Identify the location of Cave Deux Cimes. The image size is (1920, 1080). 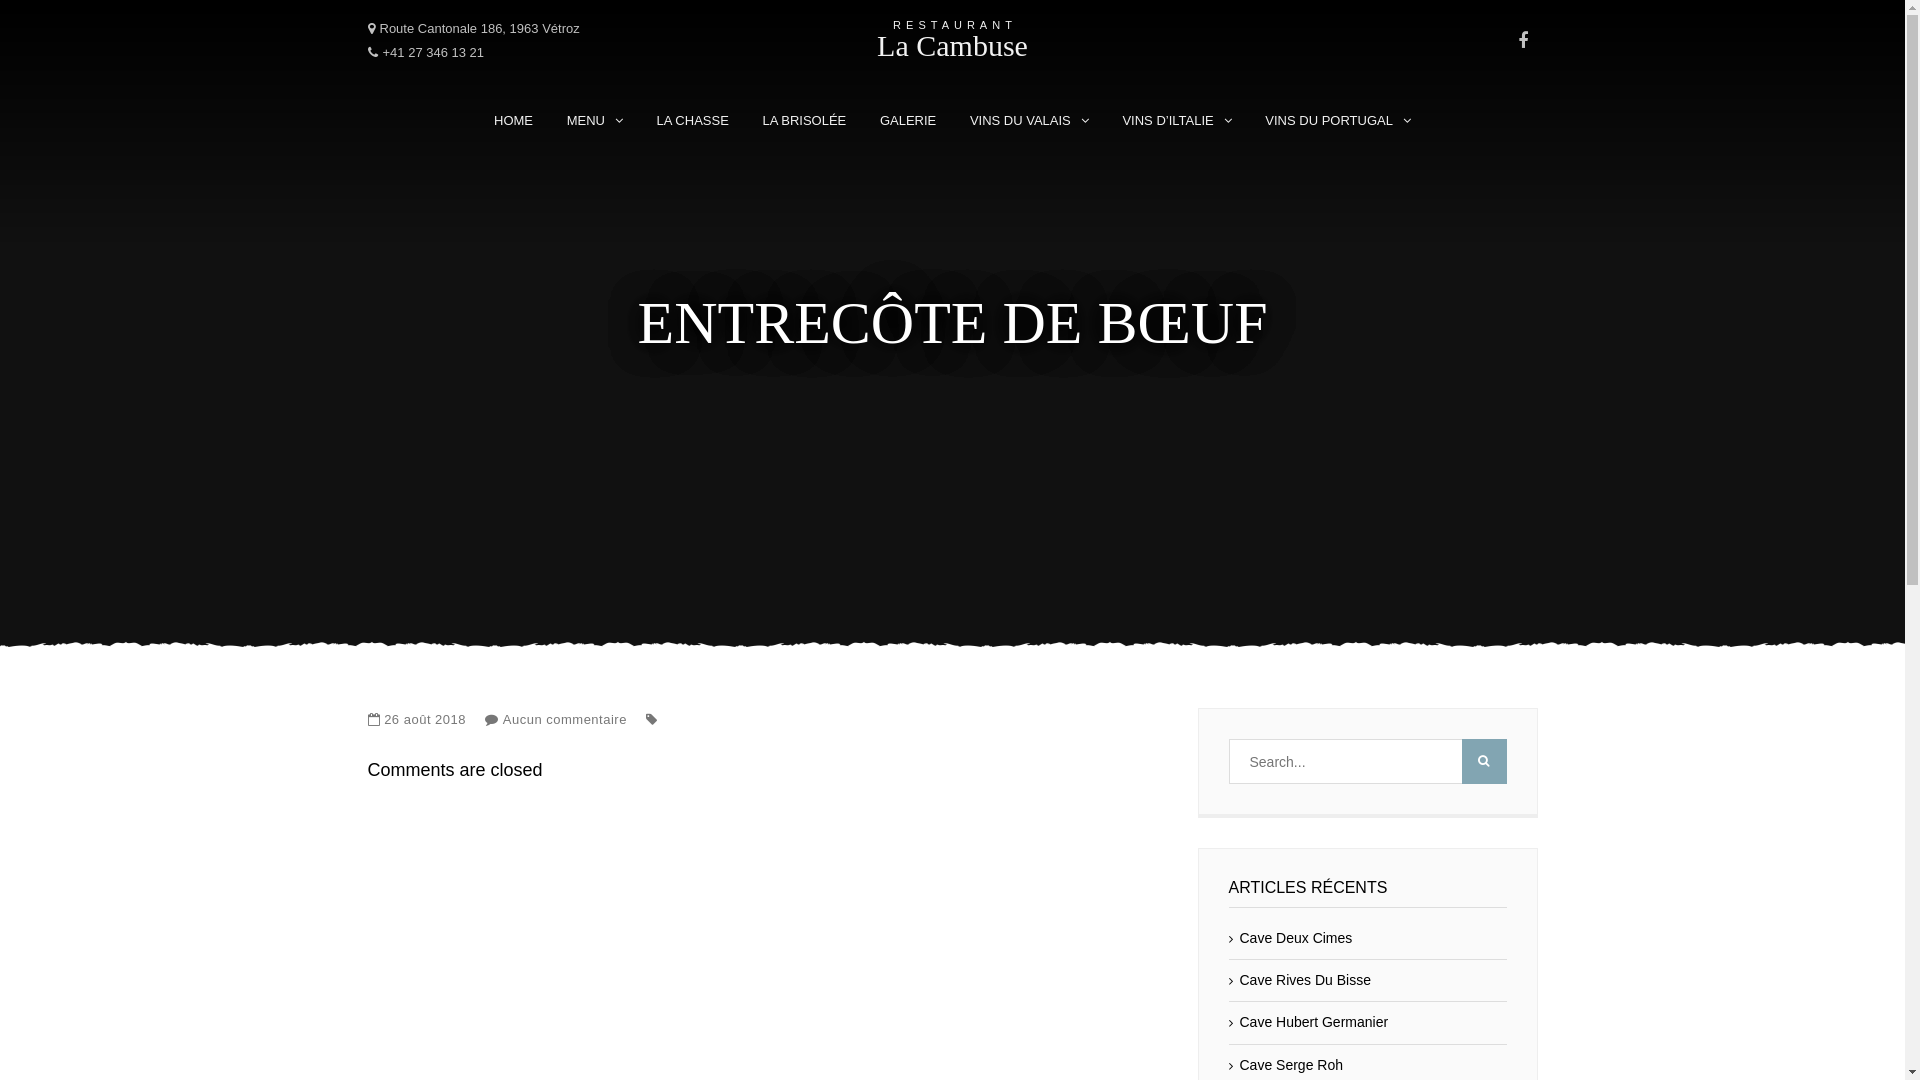
(1290, 938).